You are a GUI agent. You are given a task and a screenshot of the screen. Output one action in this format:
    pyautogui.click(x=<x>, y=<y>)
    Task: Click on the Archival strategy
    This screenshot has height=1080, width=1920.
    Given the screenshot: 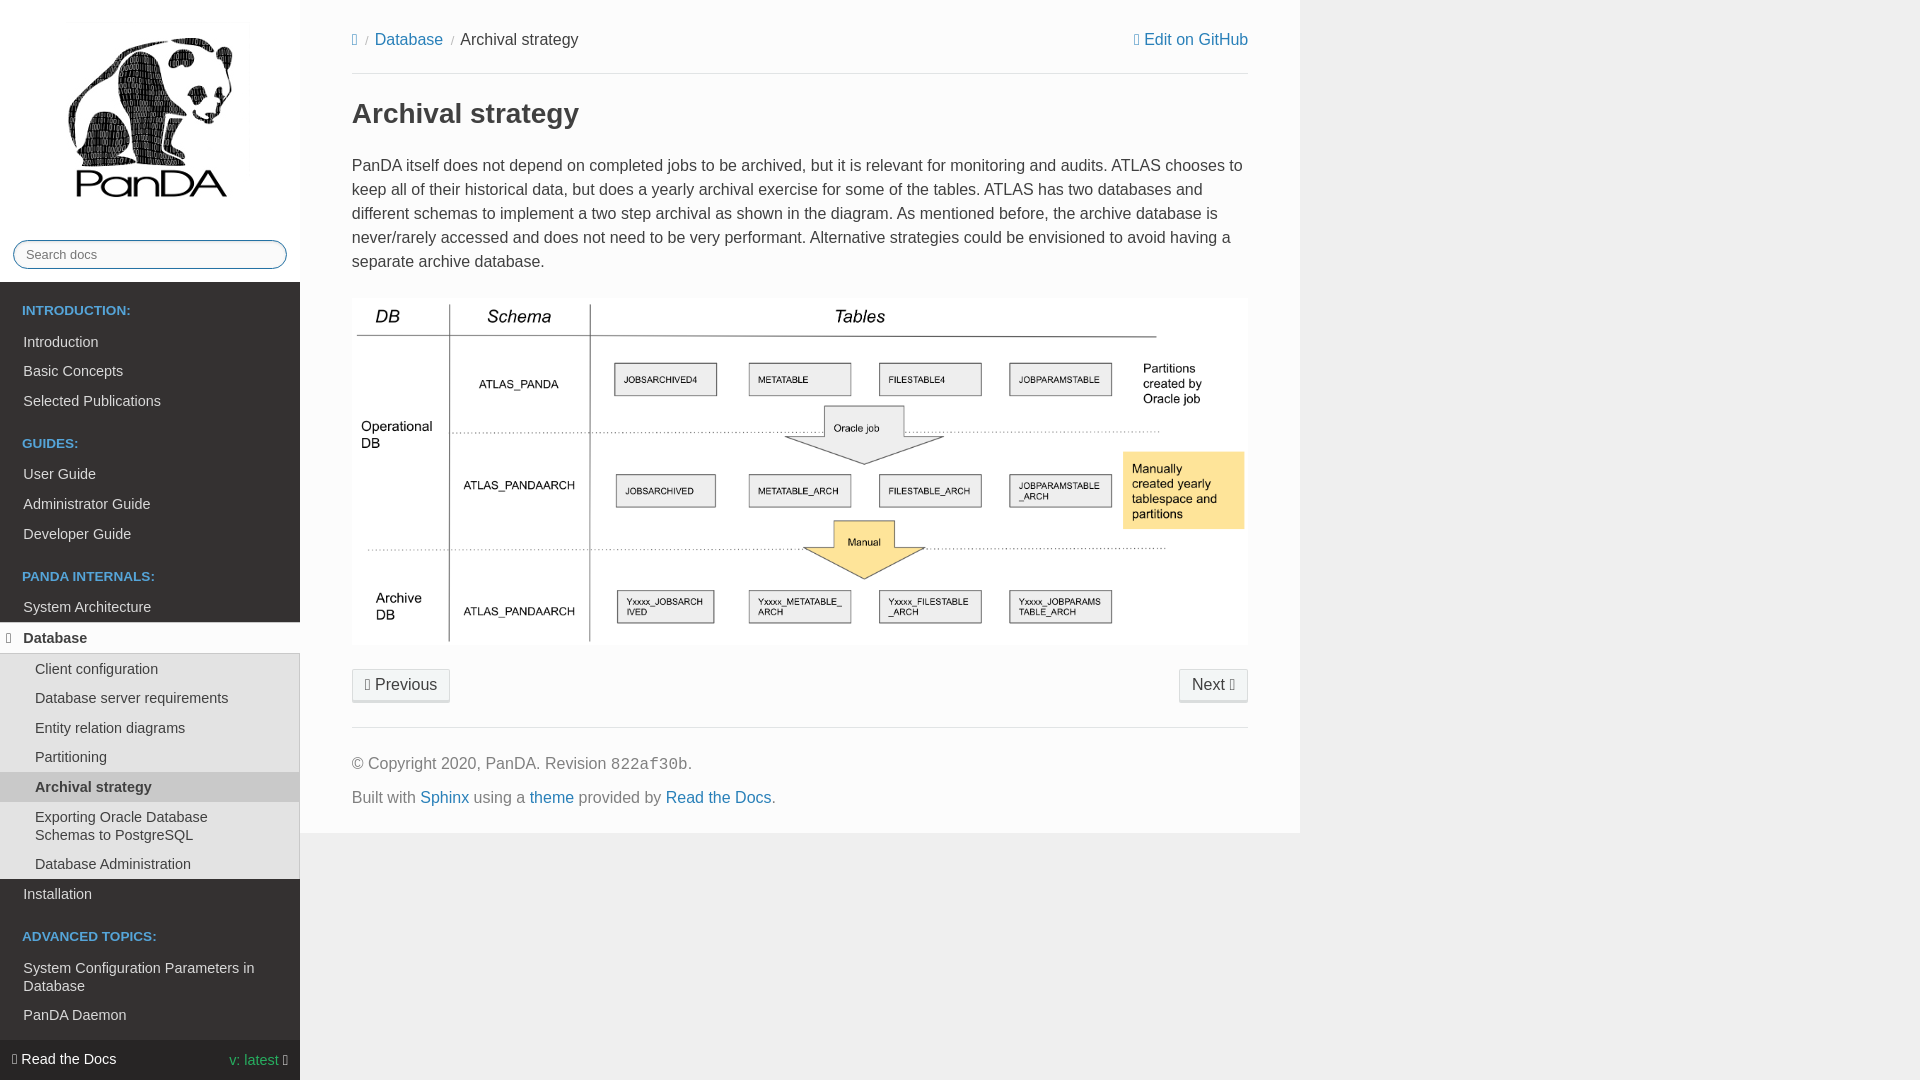 What is the action you would take?
    pyautogui.click(x=150, y=787)
    